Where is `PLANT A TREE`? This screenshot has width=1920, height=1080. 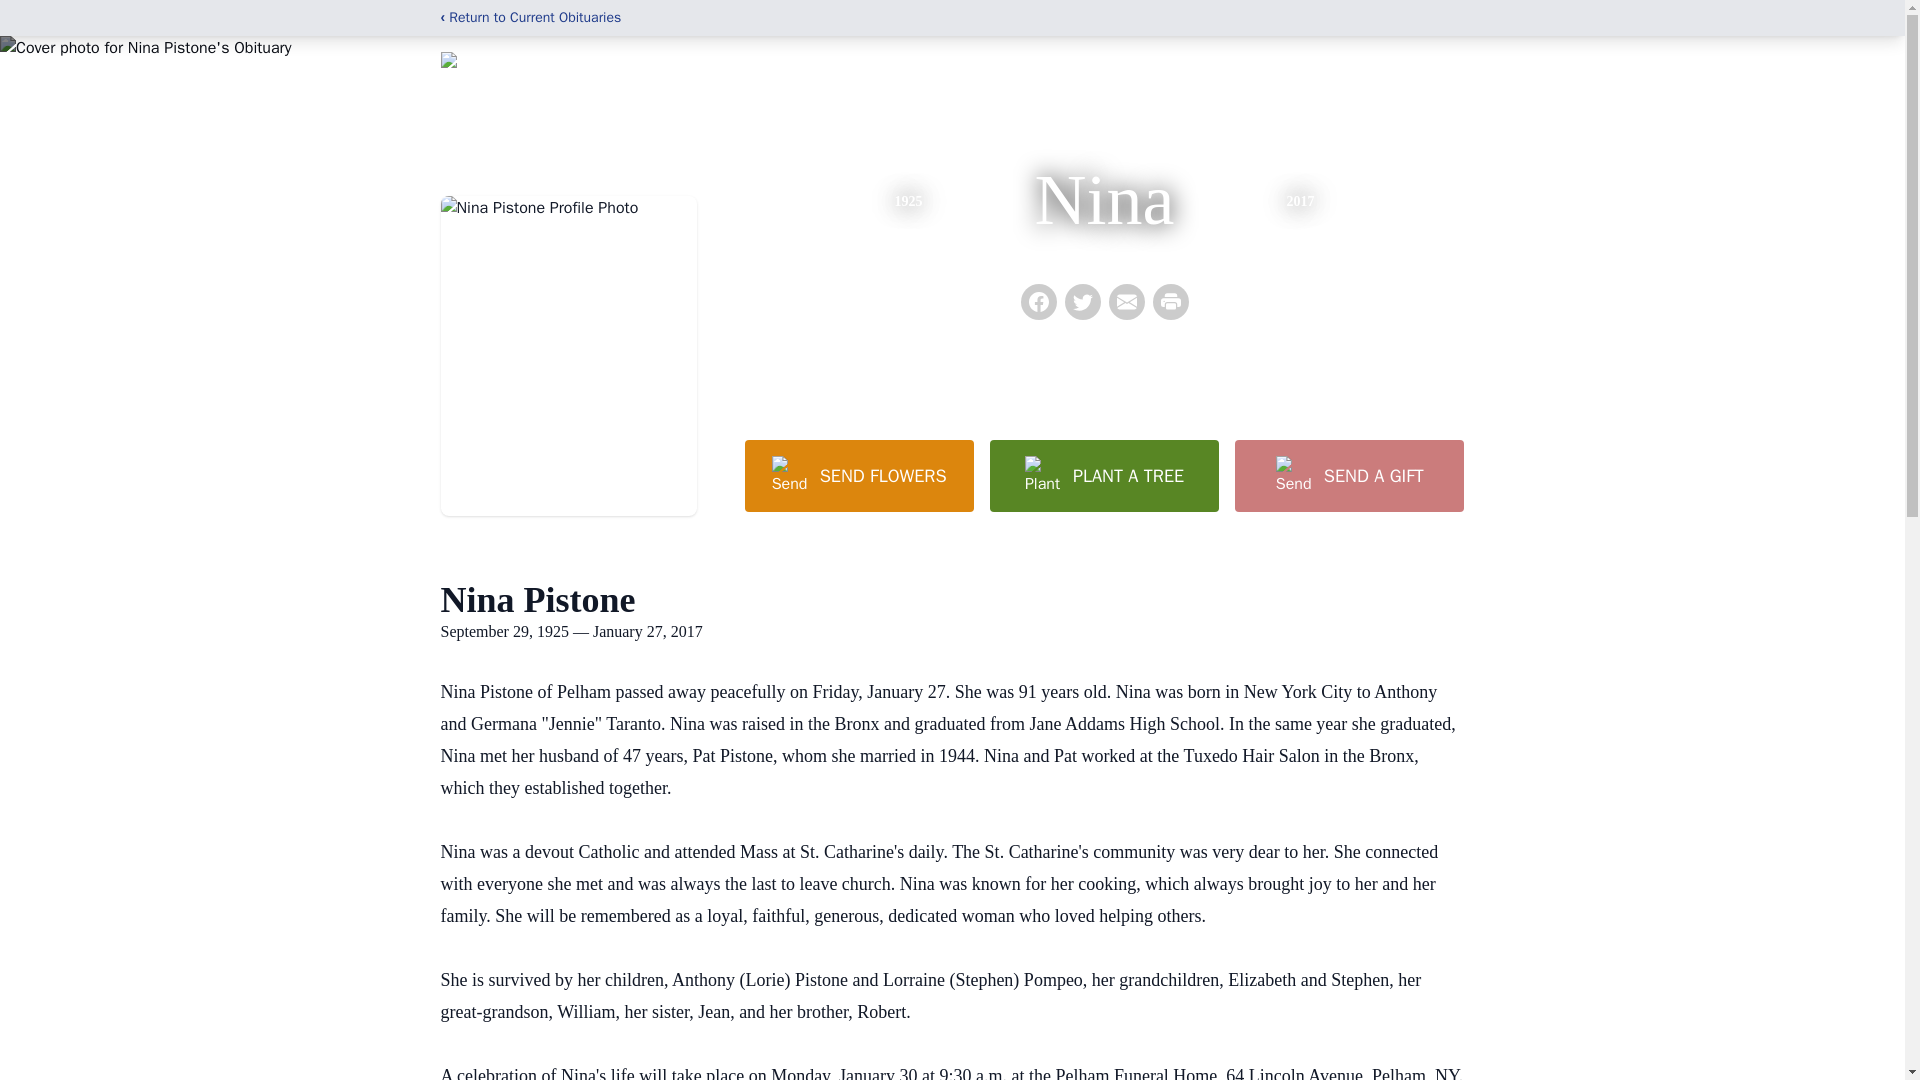 PLANT A TREE is located at coordinates (1104, 475).